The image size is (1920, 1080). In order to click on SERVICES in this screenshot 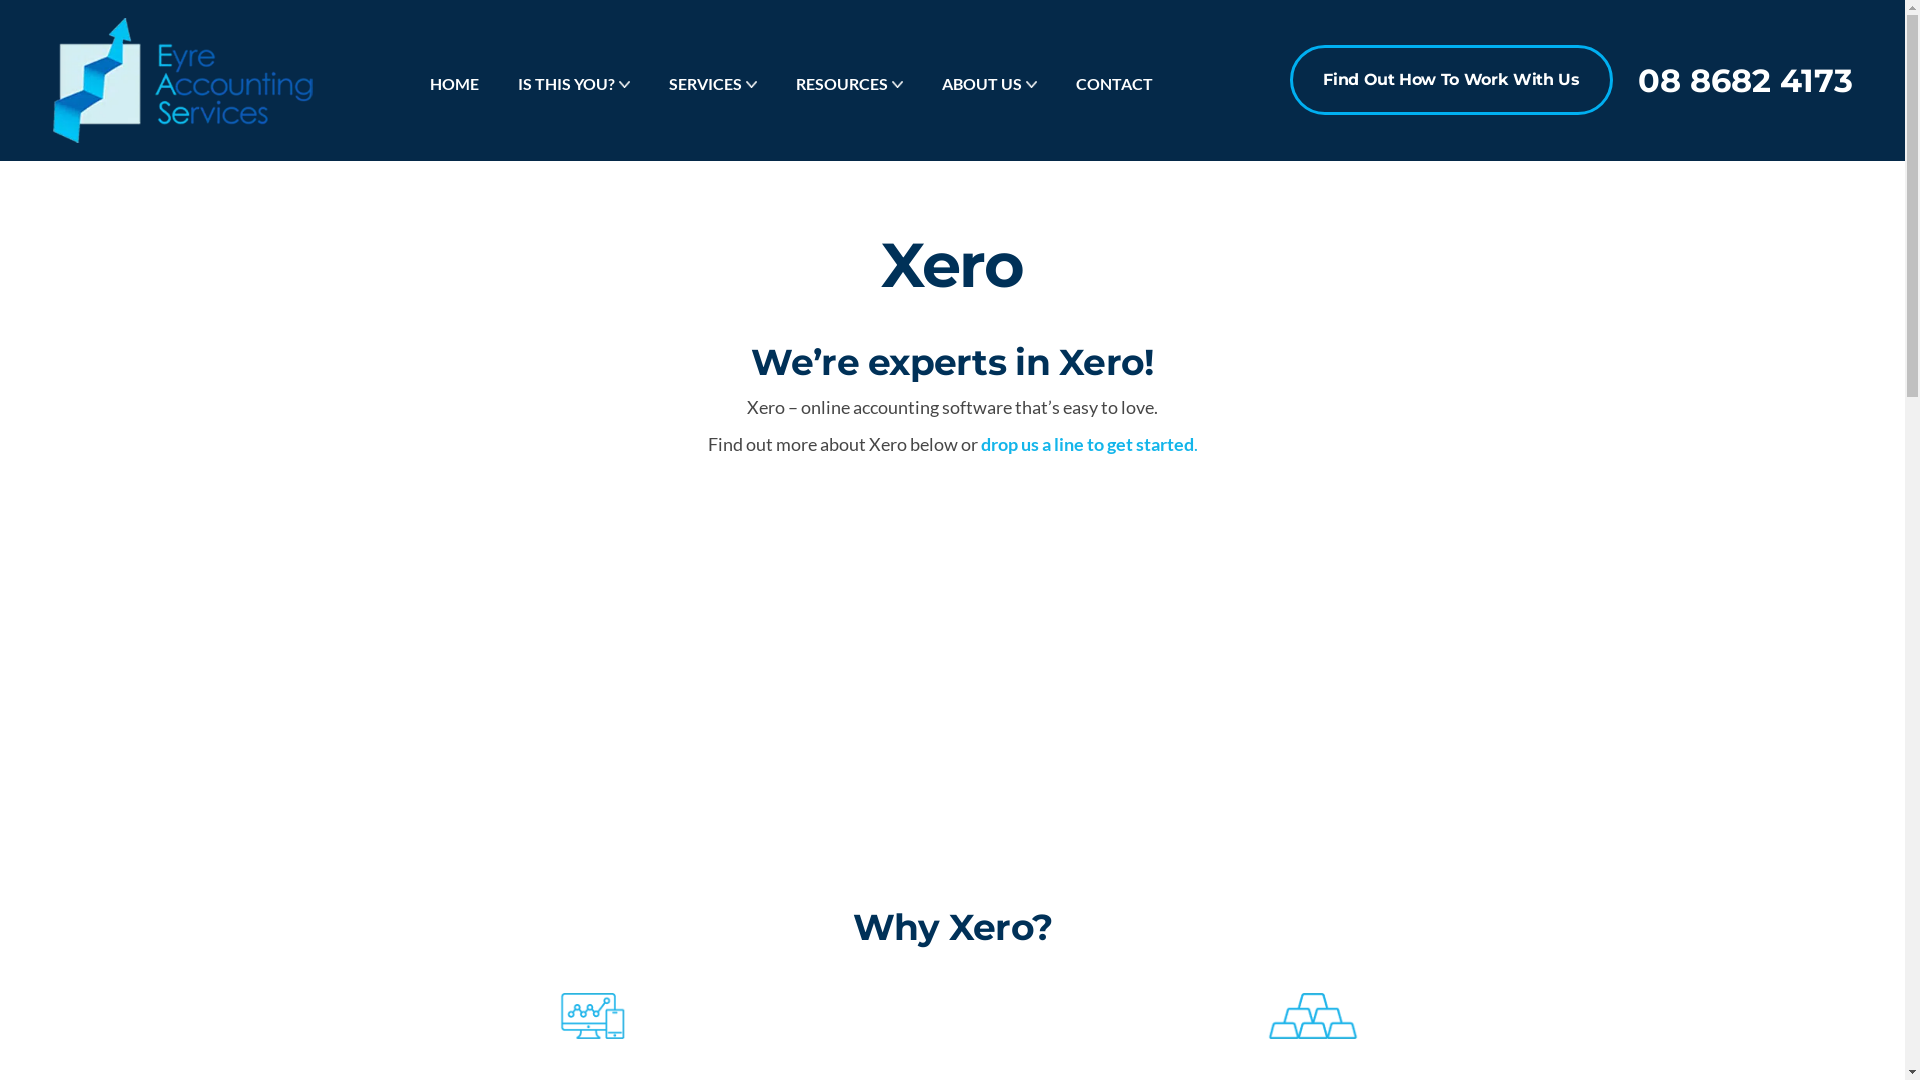, I will do `click(706, 84)`.